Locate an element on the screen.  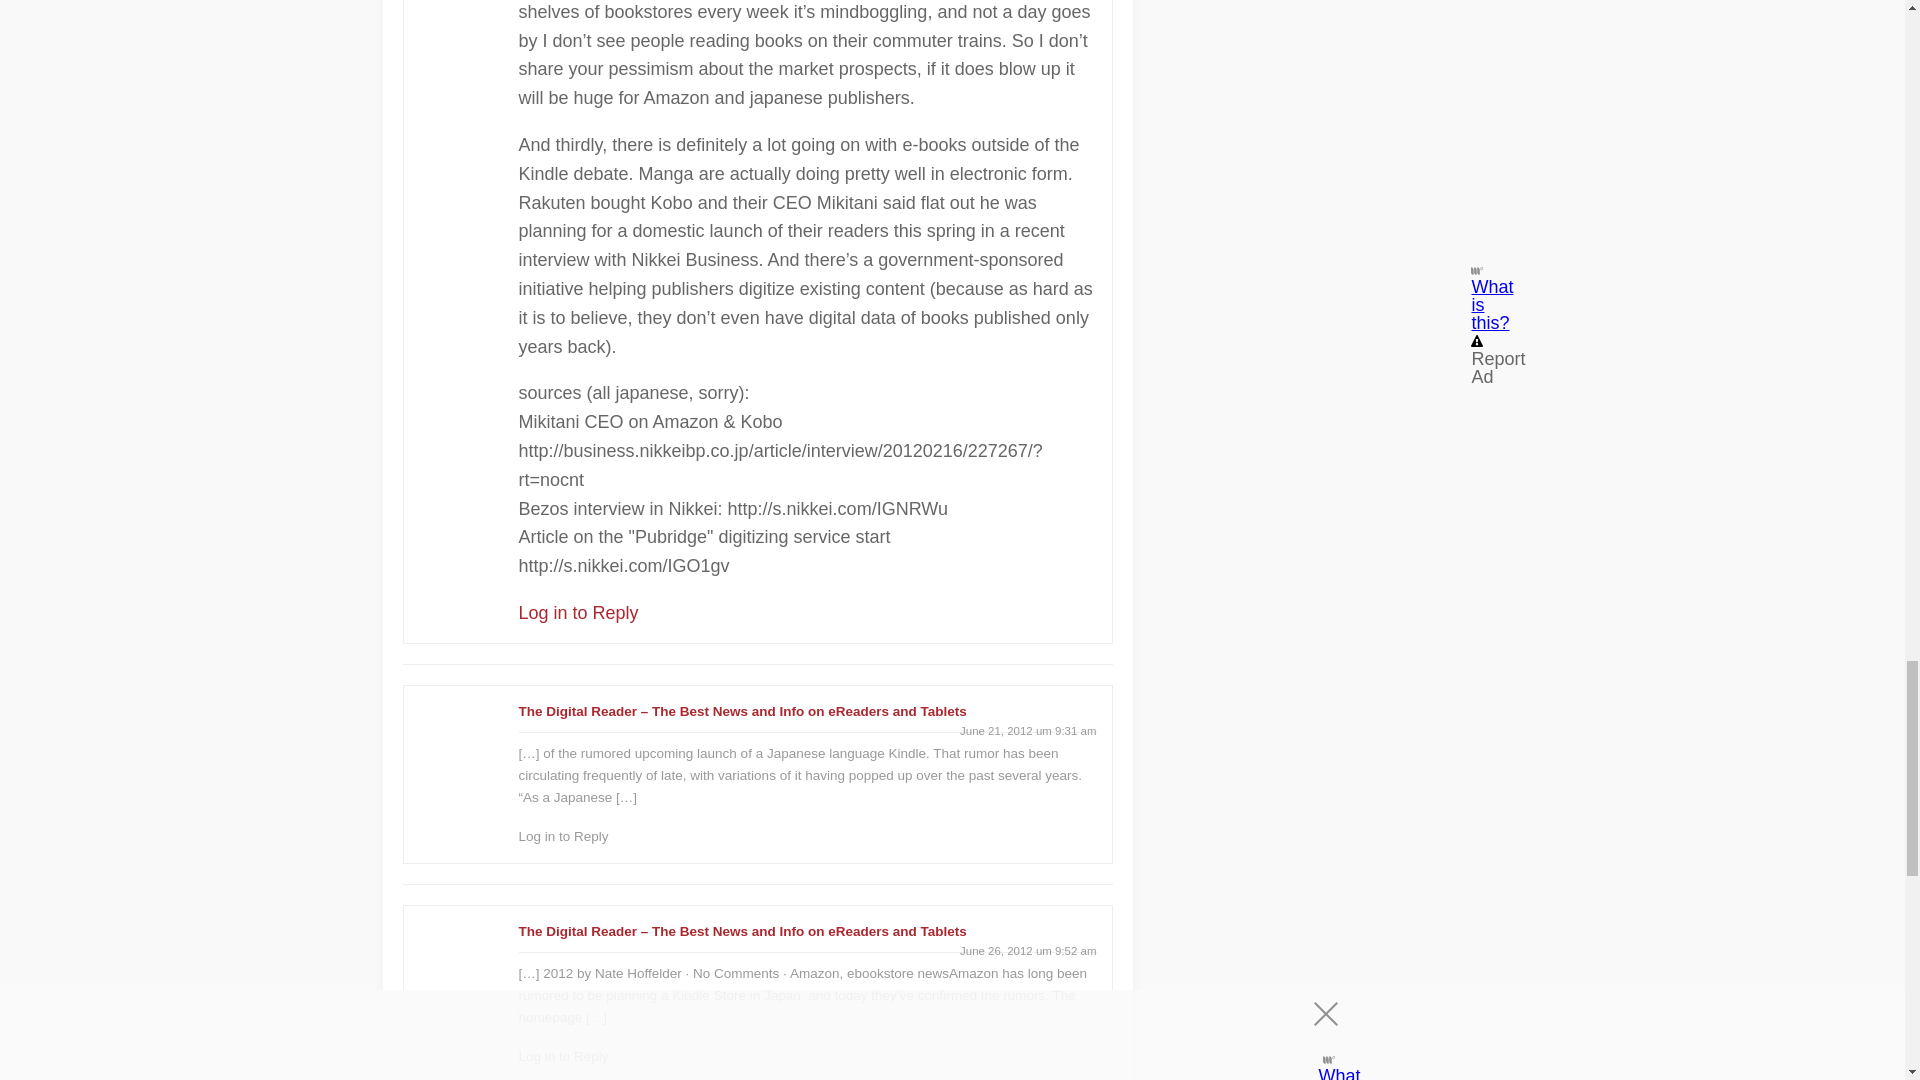
Log in to Reply is located at coordinates (563, 1056).